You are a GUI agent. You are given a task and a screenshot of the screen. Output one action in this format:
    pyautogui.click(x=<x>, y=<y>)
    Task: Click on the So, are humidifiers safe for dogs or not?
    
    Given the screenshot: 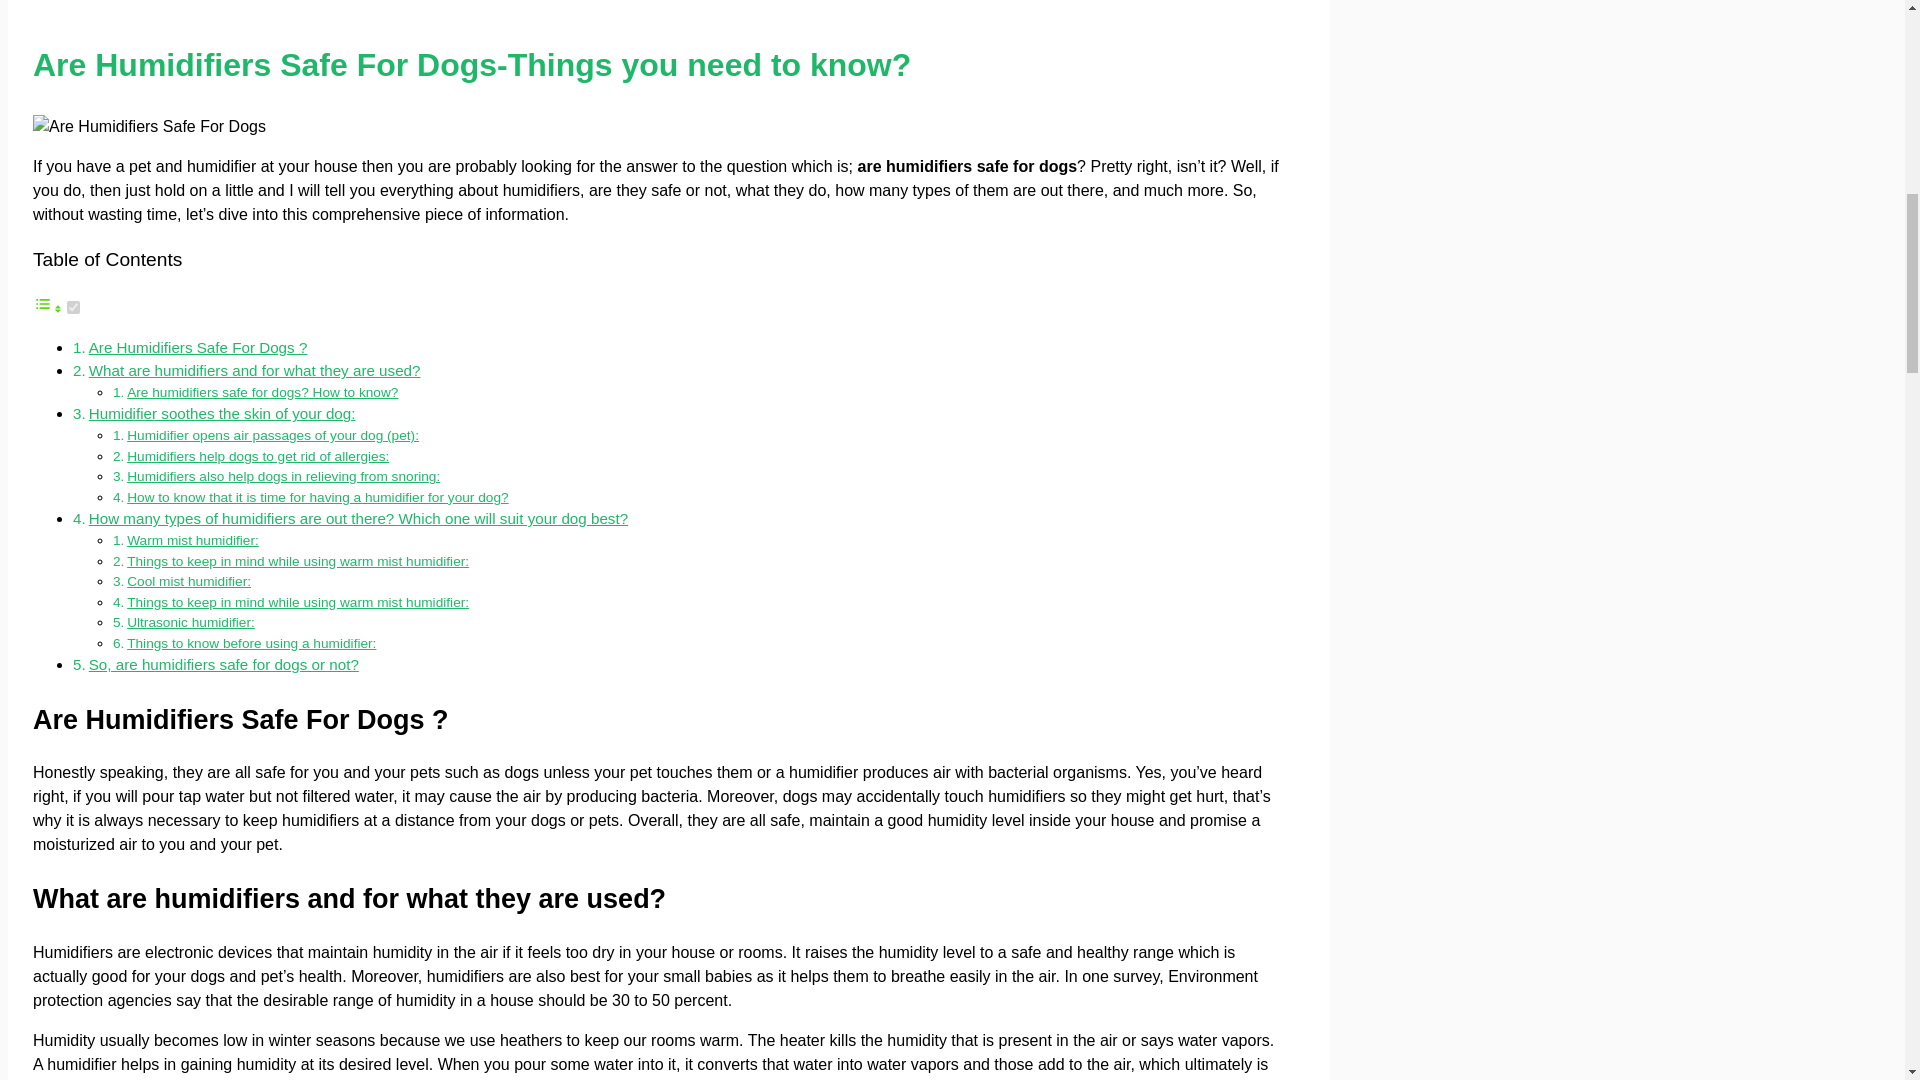 What is the action you would take?
    pyautogui.click(x=224, y=664)
    